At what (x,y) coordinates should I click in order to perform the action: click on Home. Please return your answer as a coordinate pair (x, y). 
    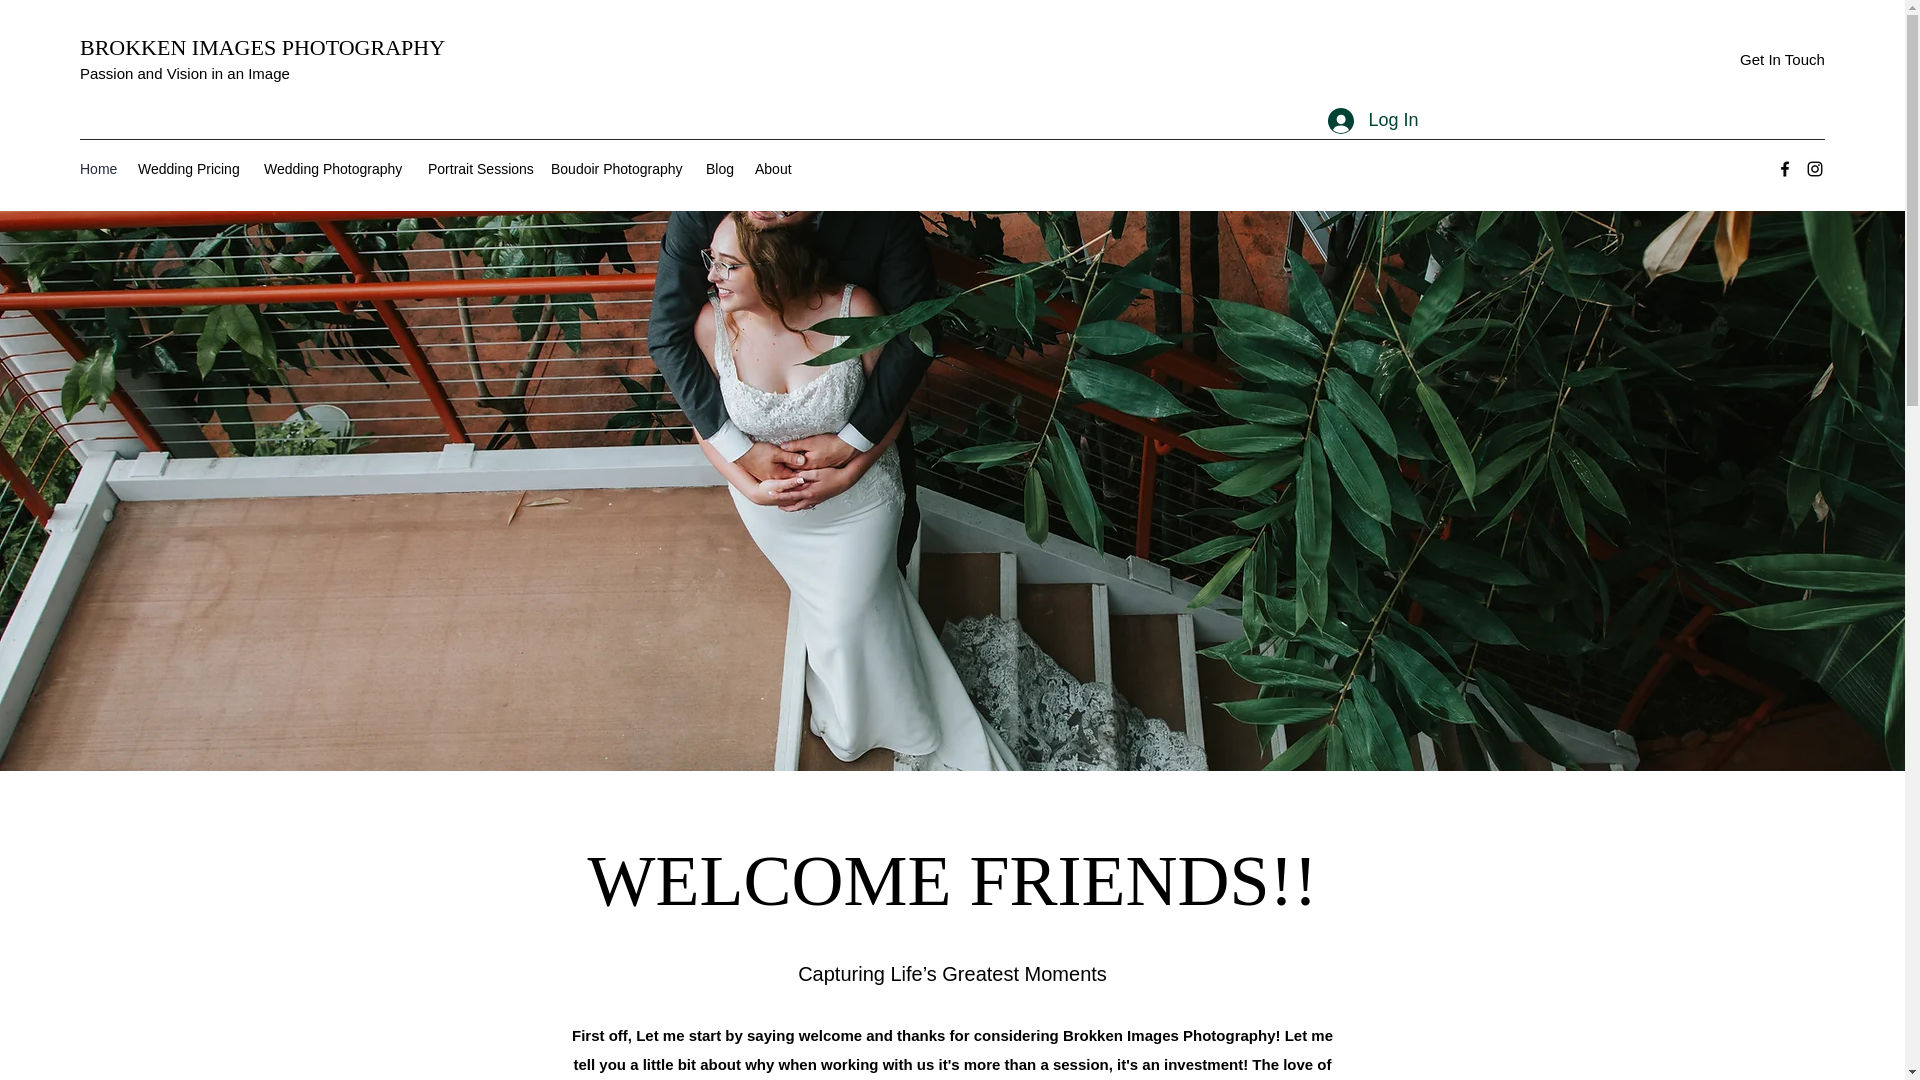
    Looking at the image, I should click on (98, 168).